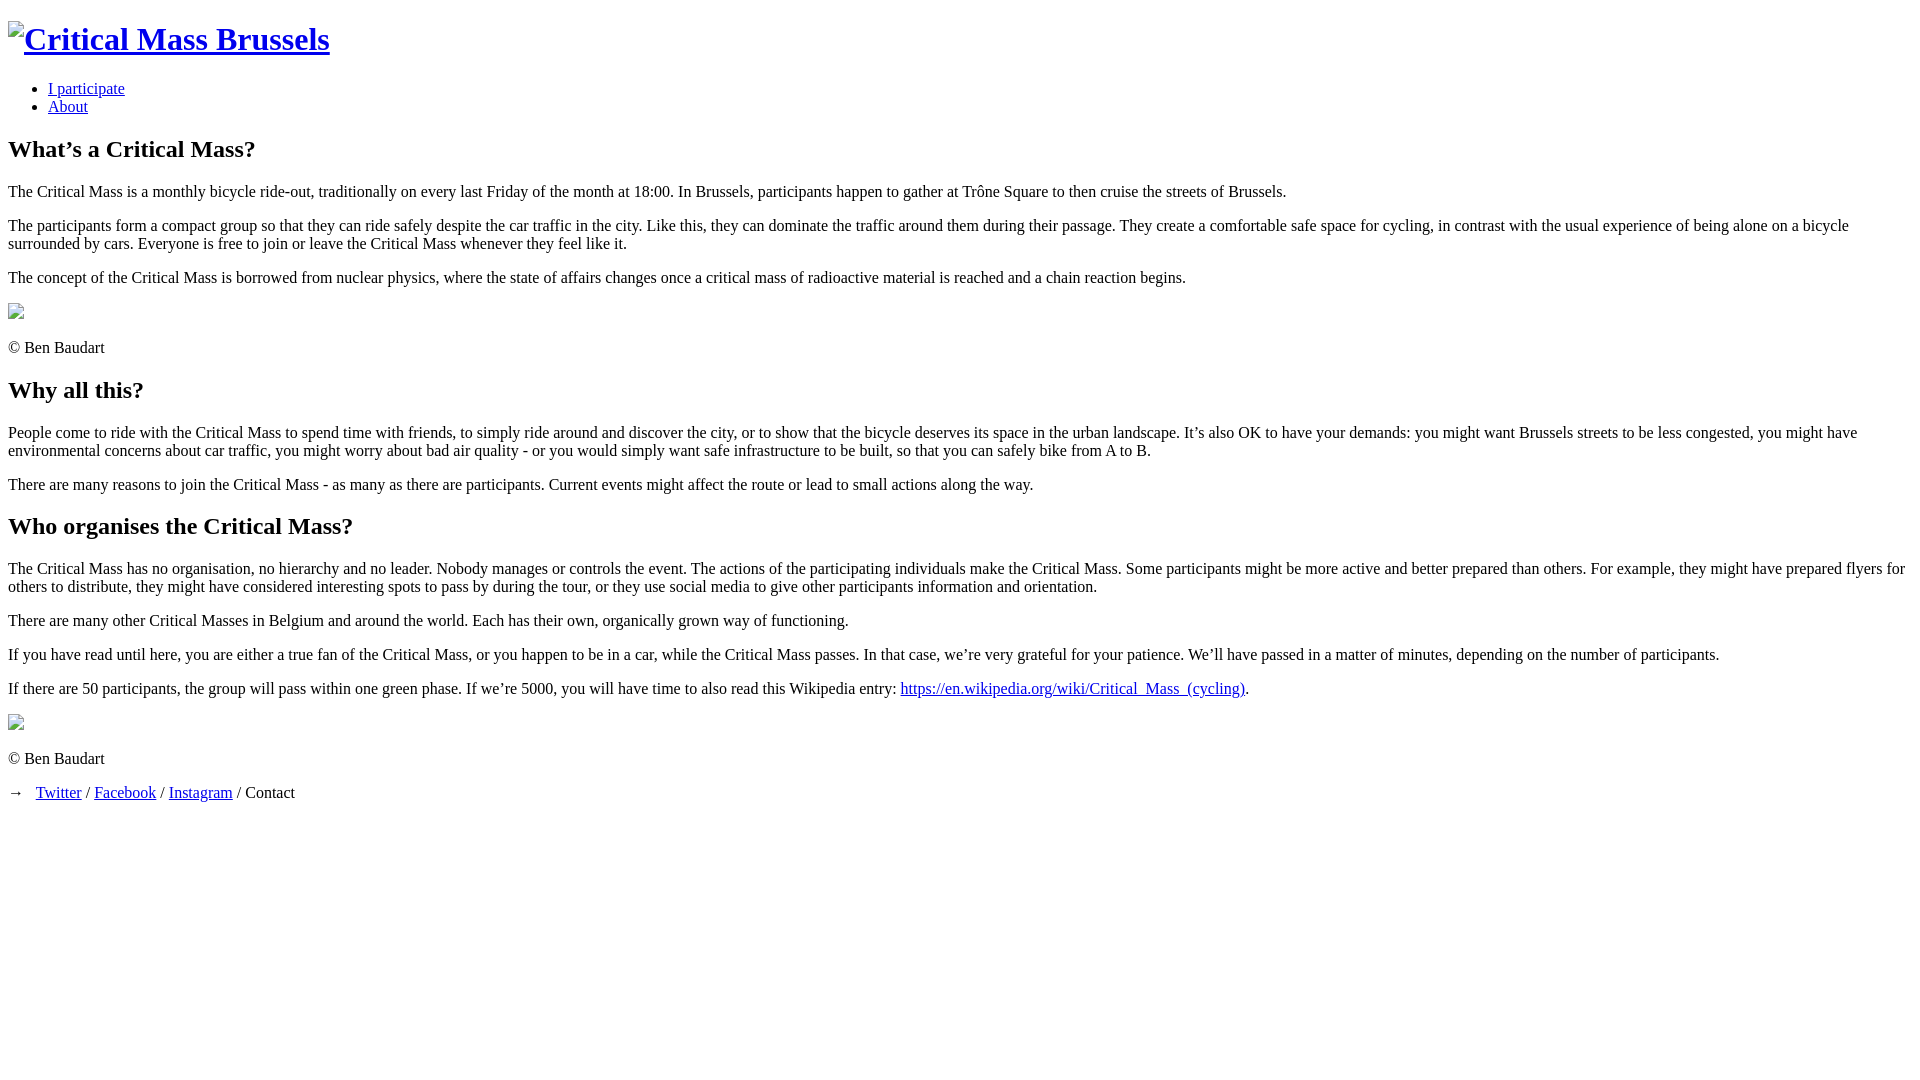 The height and width of the screenshot is (1080, 1920). What do you see at coordinates (68, 106) in the screenshot?
I see `About` at bounding box center [68, 106].